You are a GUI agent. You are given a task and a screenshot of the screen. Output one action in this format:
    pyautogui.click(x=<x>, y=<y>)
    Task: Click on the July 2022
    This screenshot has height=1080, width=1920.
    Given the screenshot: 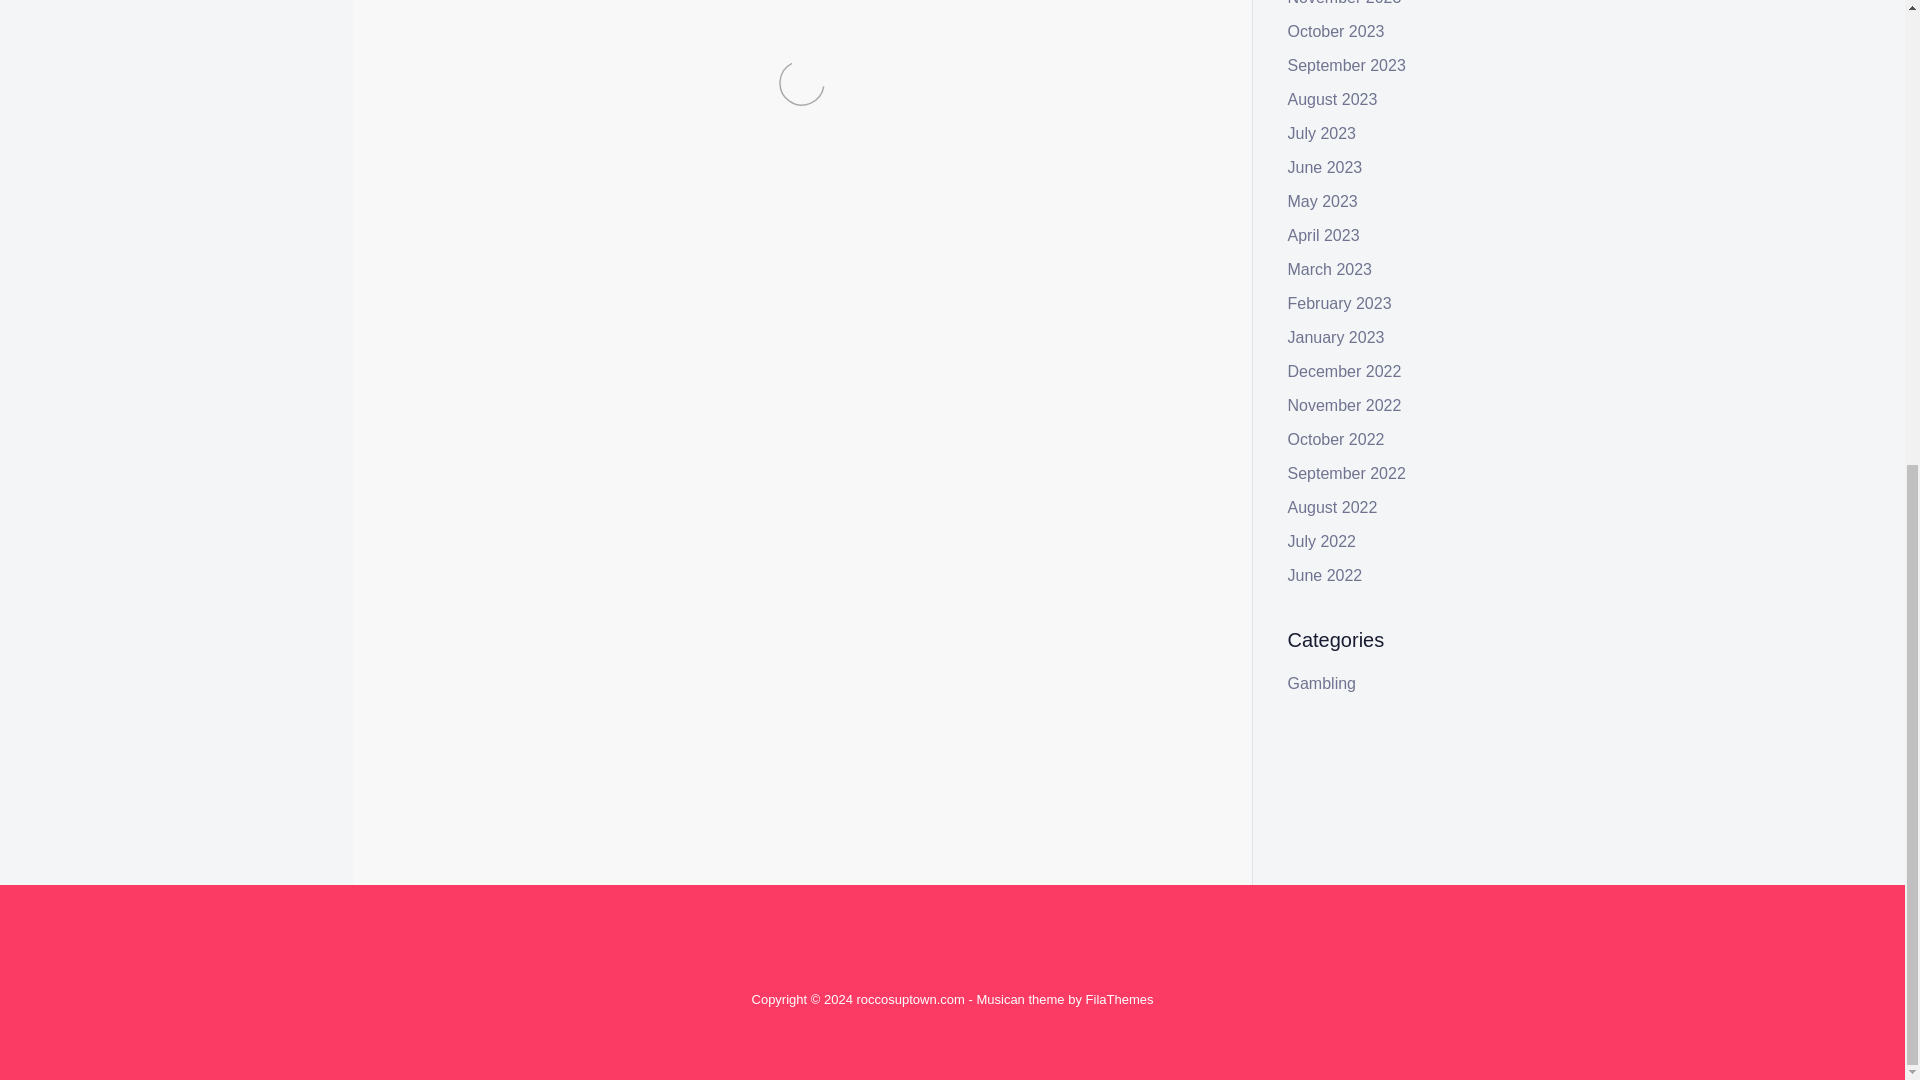 What is the action you would take?
    pyautogui.click(x=1322, y=541)
    